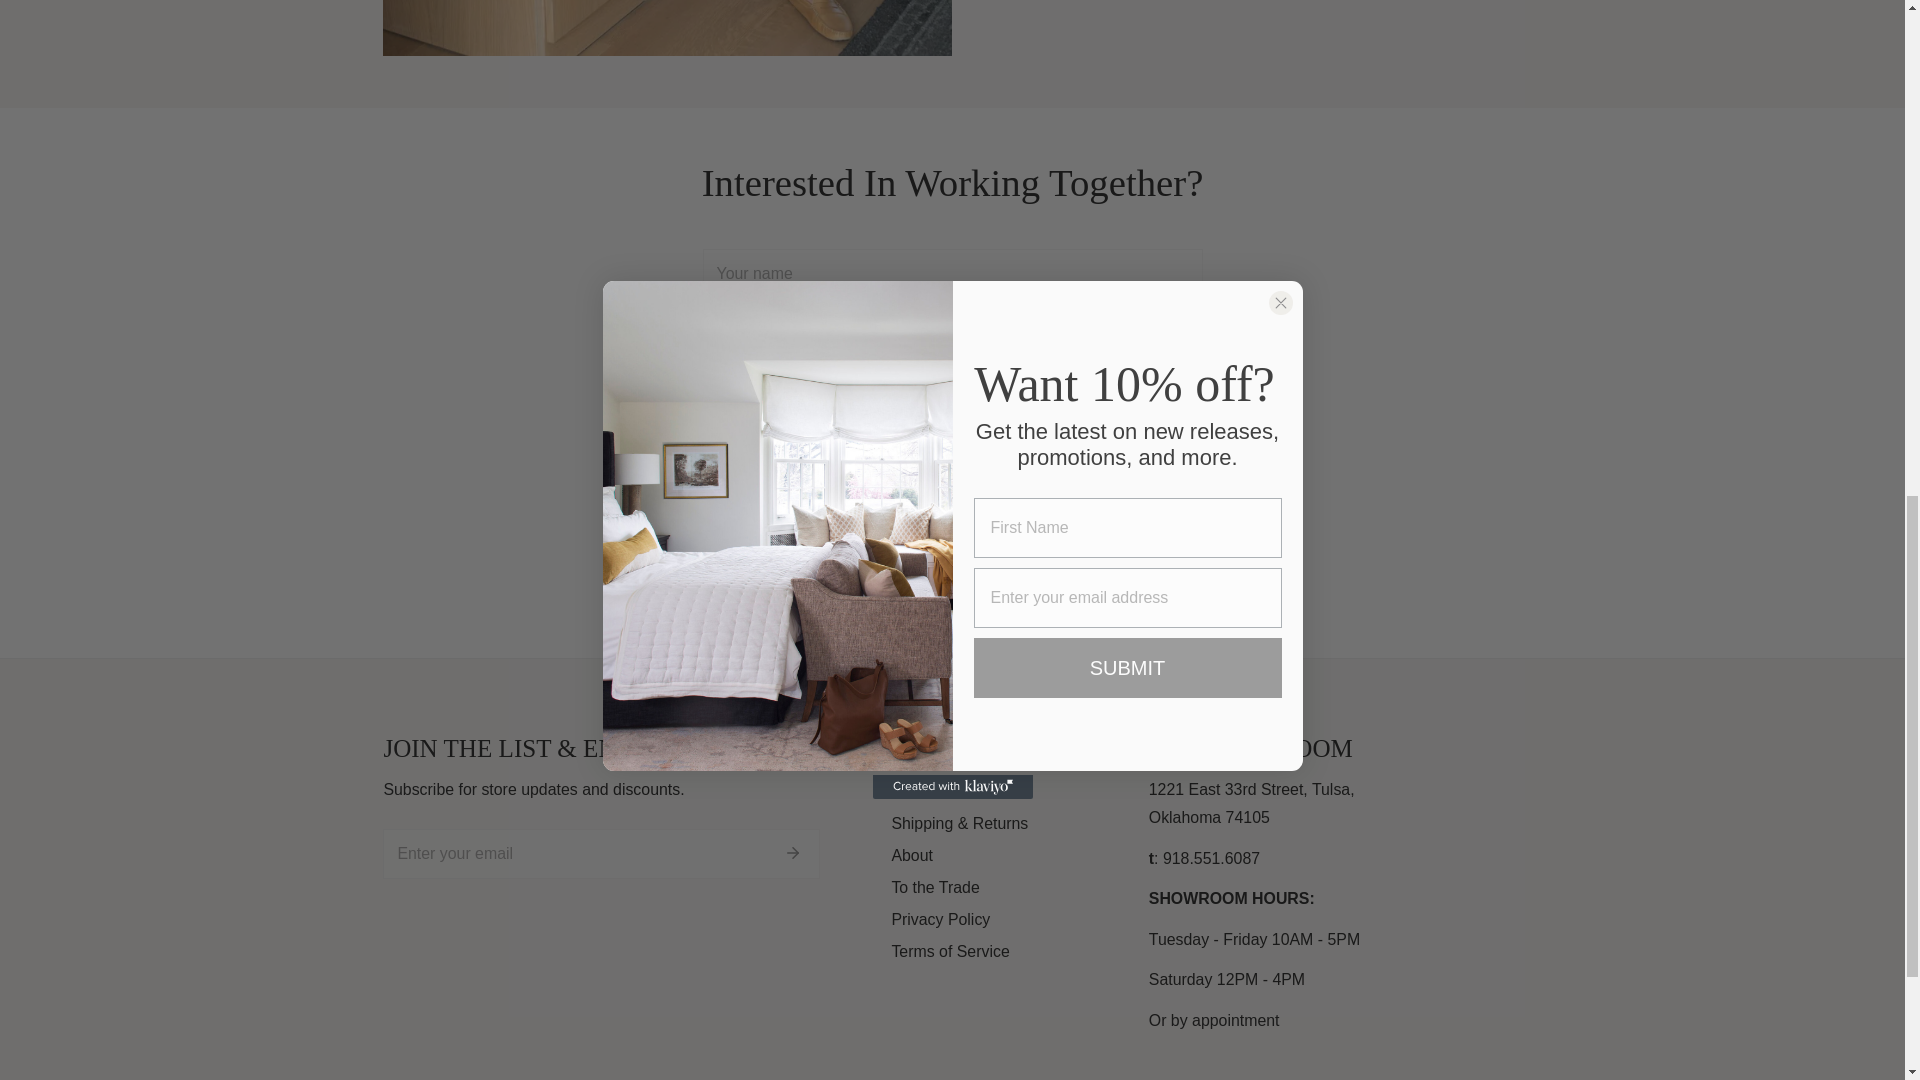 The image size is (1920, 1080). What do you see at coordinates (918, 792) in the screenshot?
I see `Contact` at bounding box center [918, 792].